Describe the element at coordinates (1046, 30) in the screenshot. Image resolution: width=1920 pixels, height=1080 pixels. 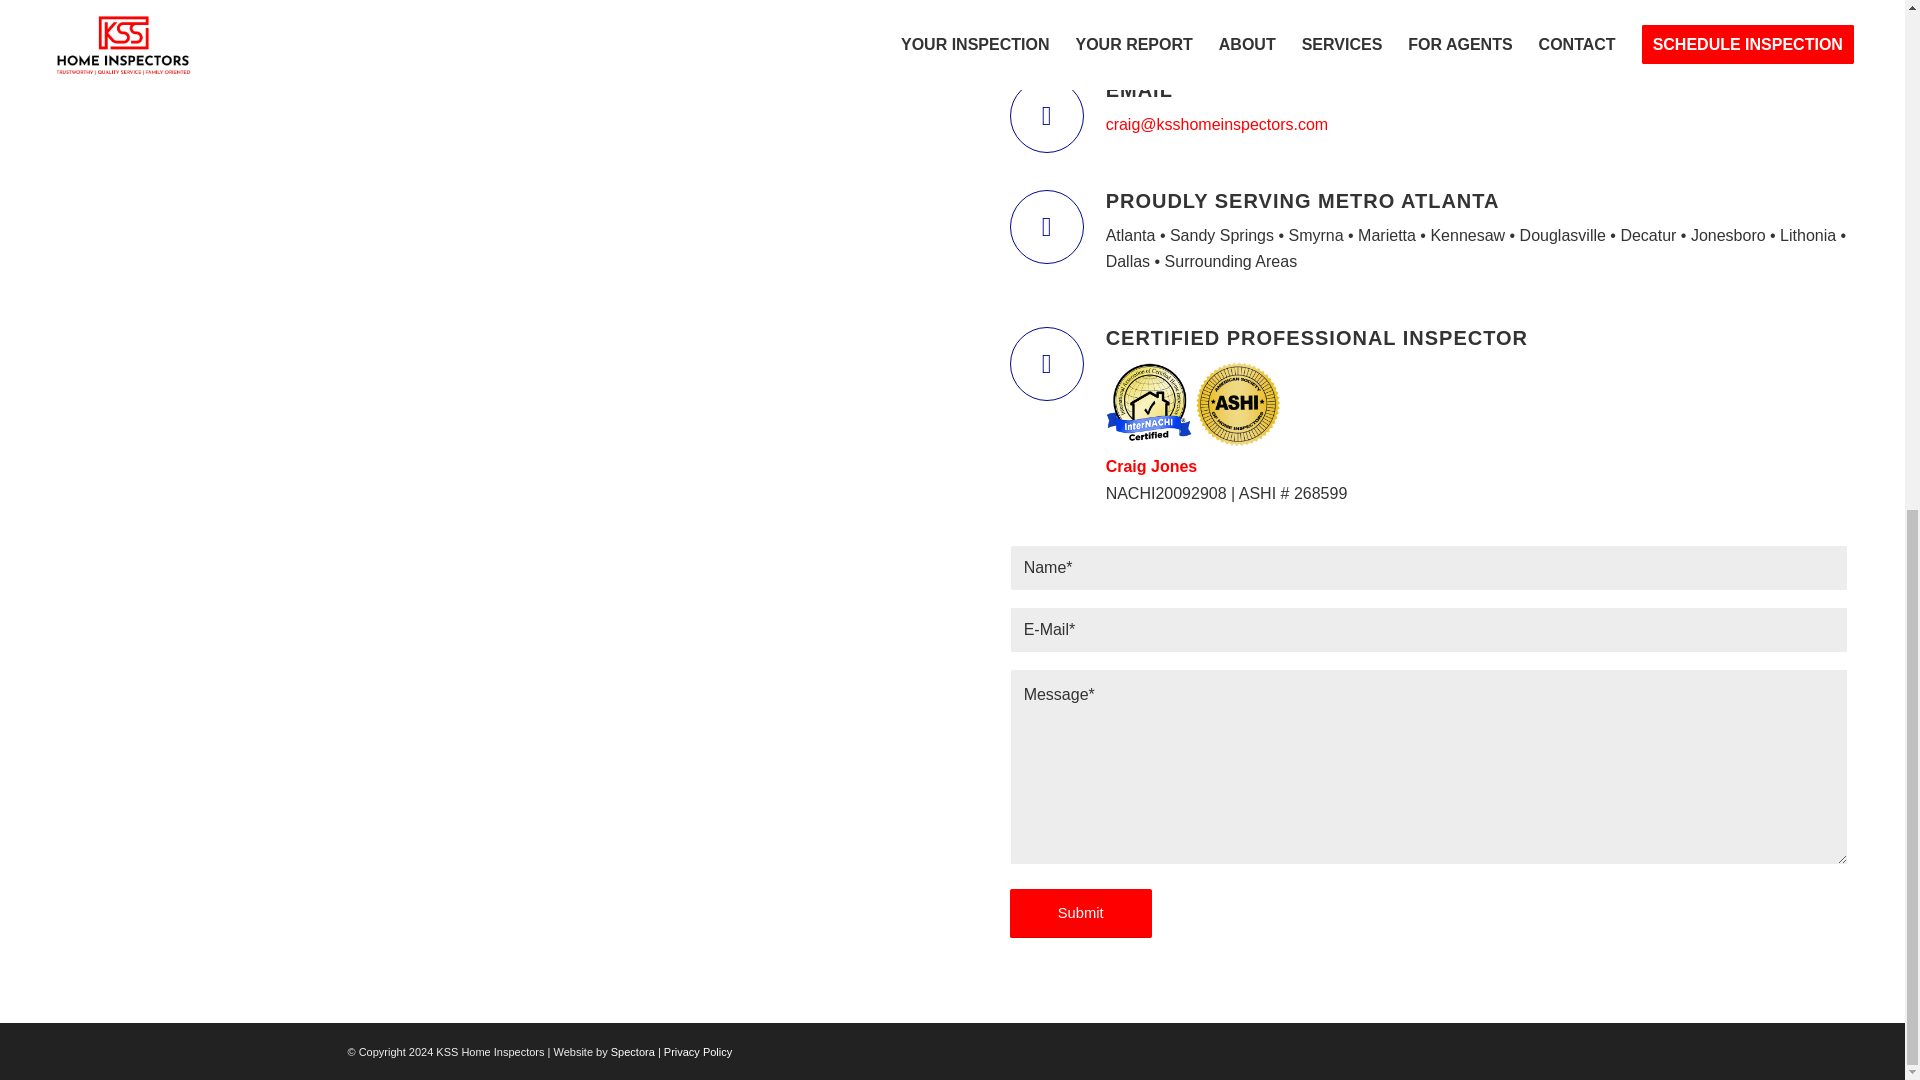
I see `Call or Text` at that location.